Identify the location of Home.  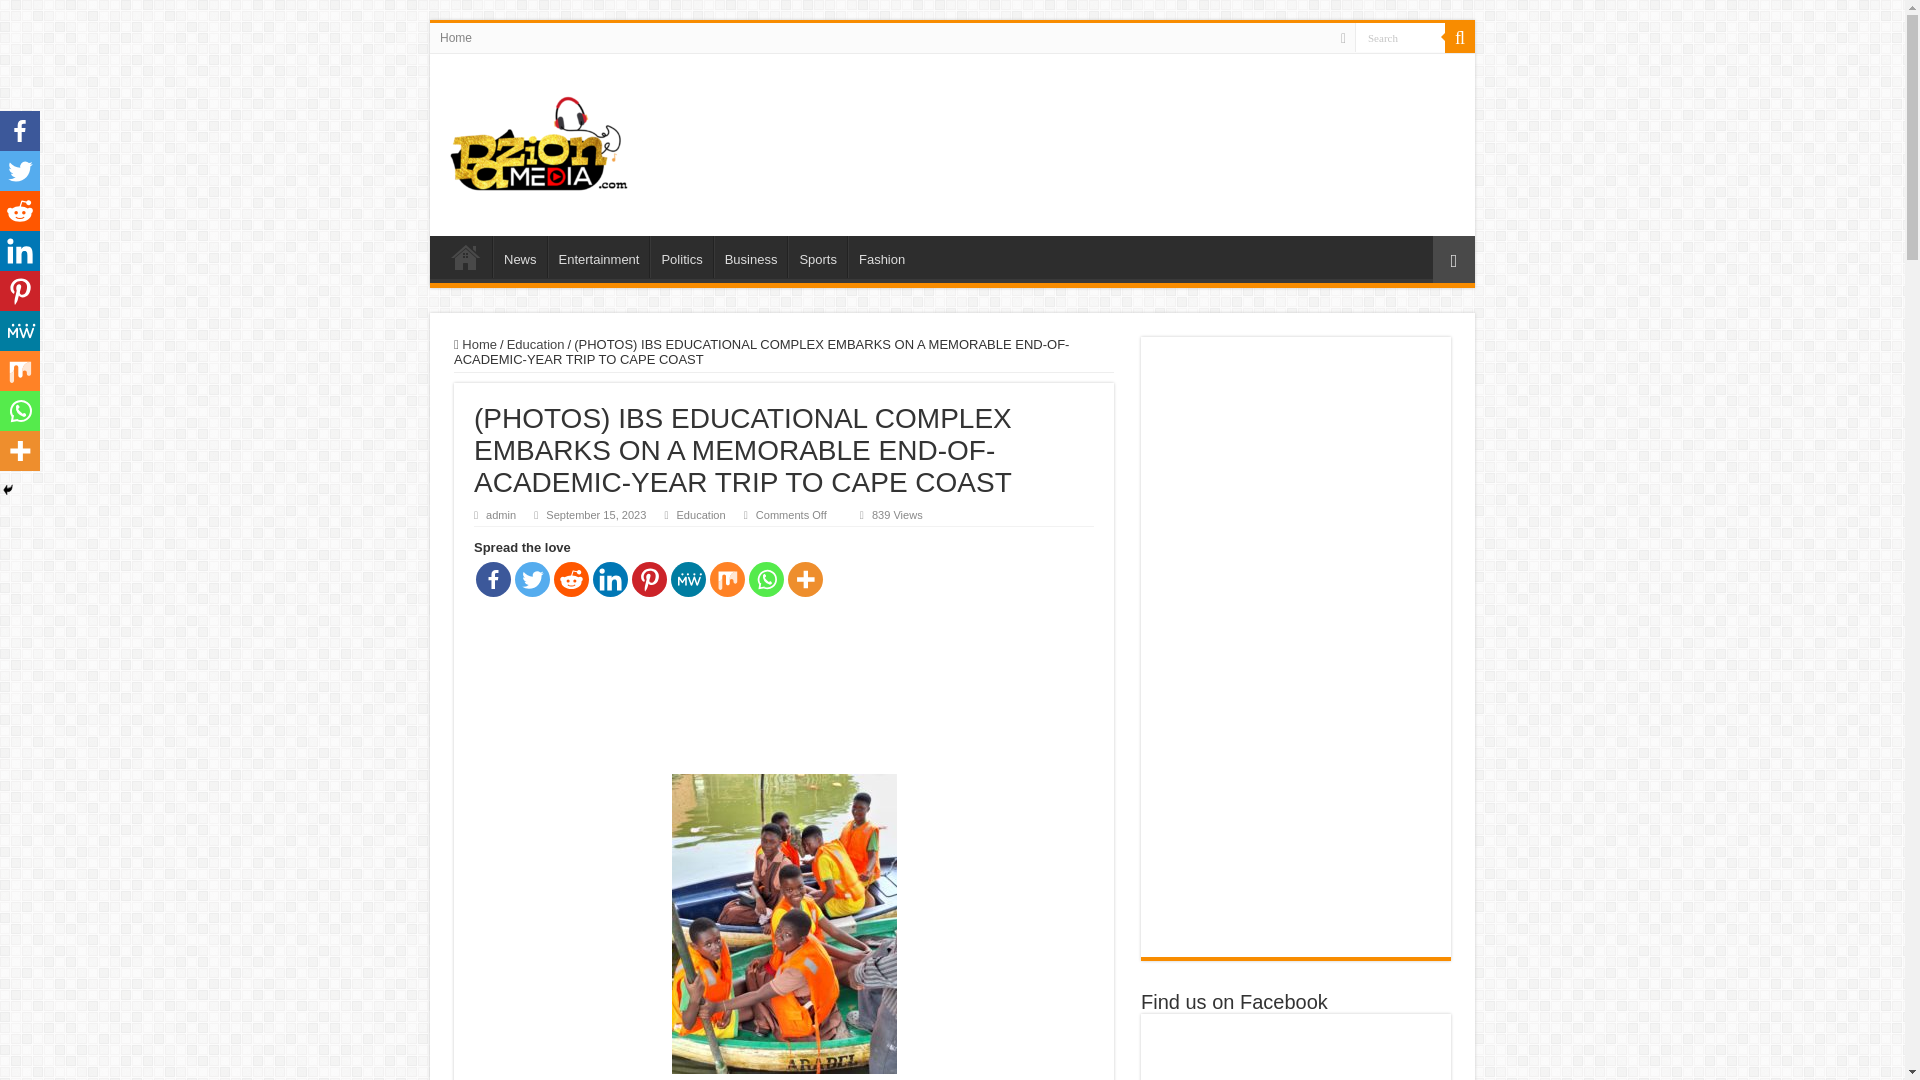
(475, 344).